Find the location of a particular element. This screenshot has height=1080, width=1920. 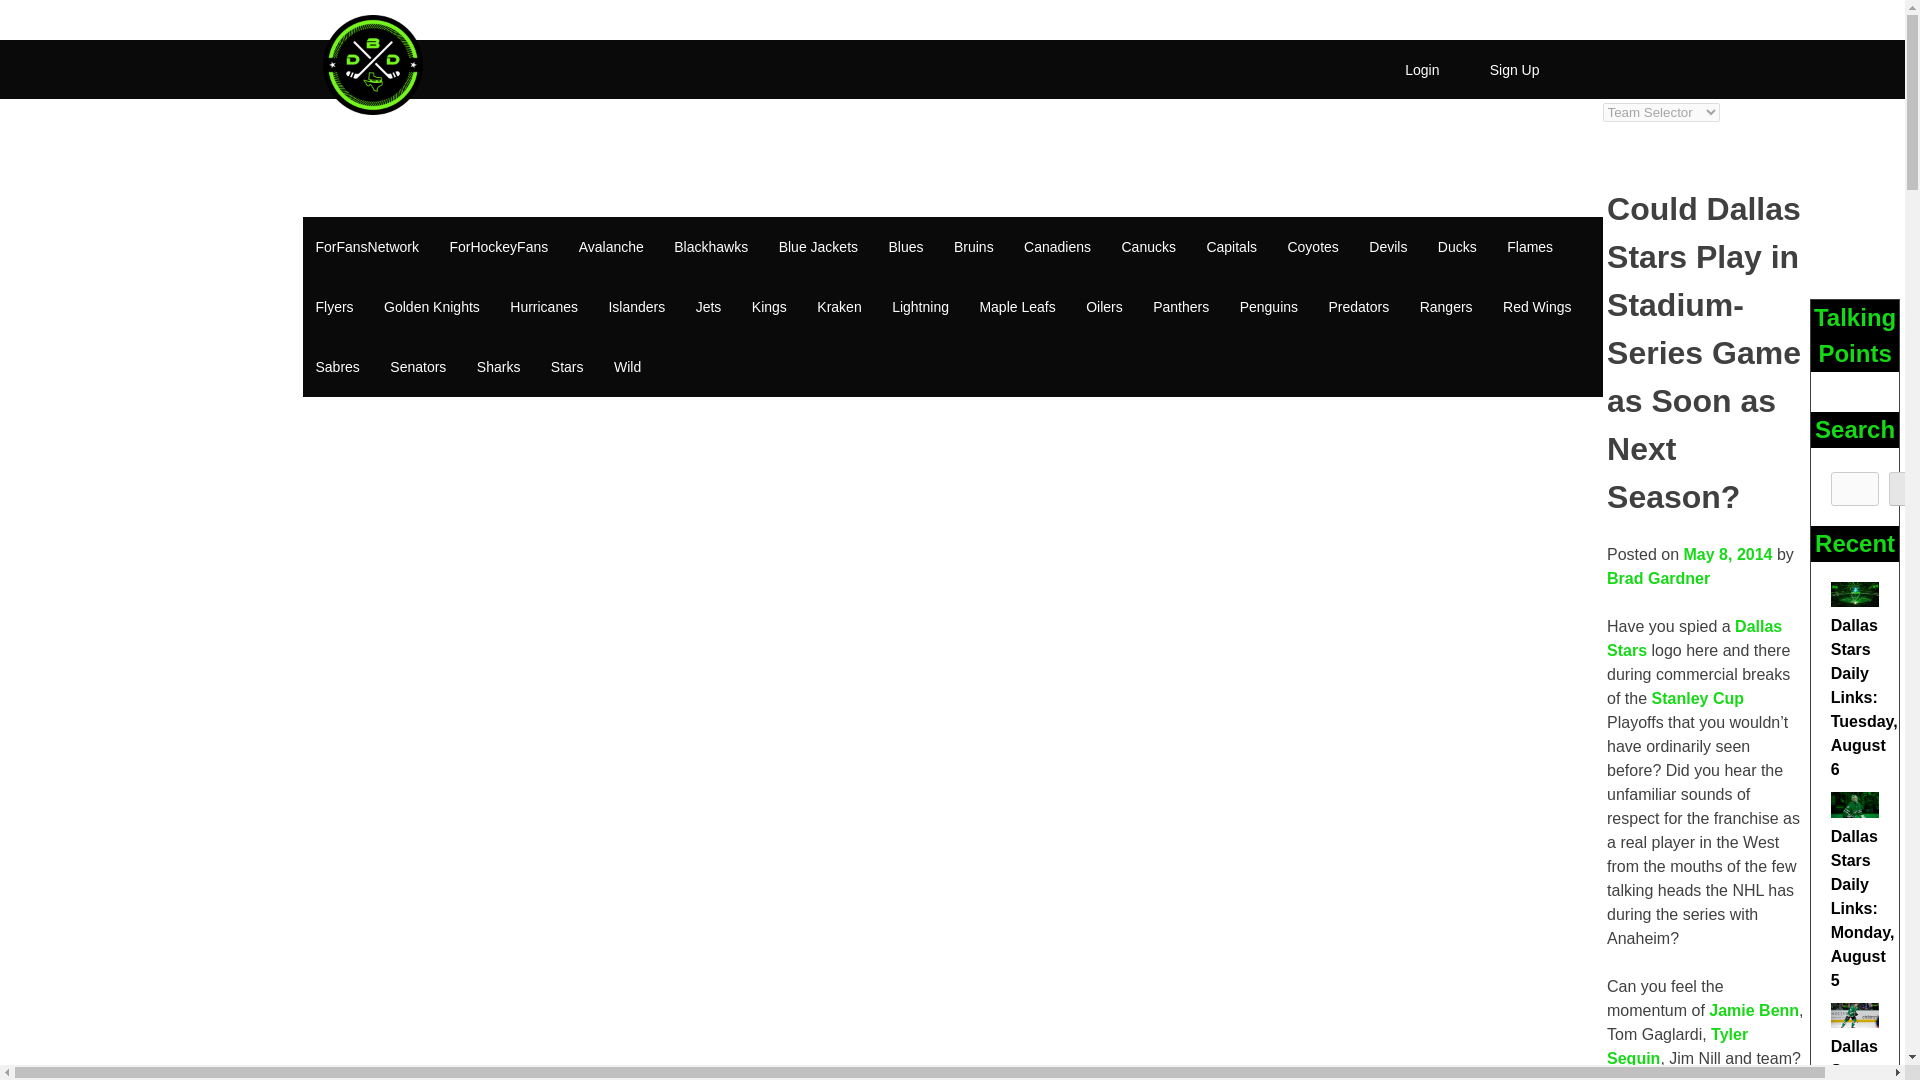

Our Team is located at coordinates (899, 126).